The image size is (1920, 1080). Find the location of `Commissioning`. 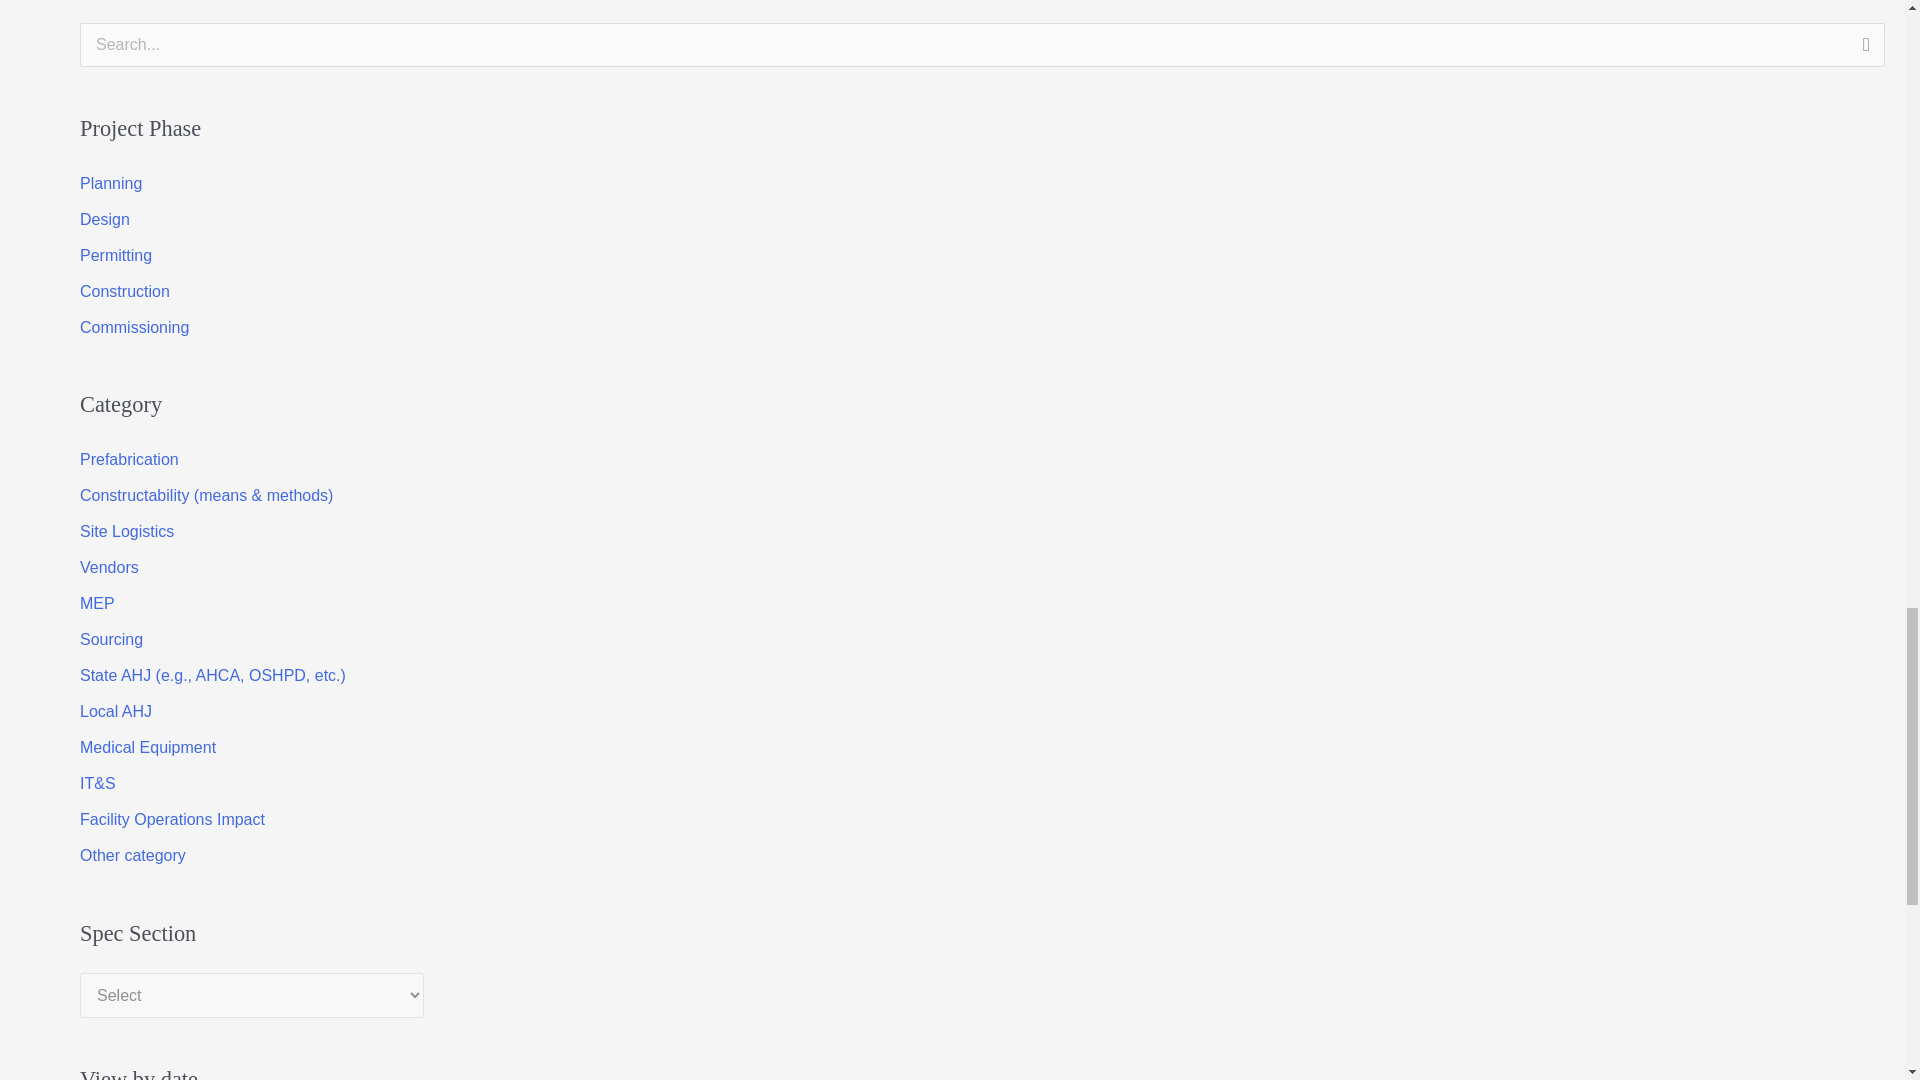

Commissioning is located at coordinates (134, 326).